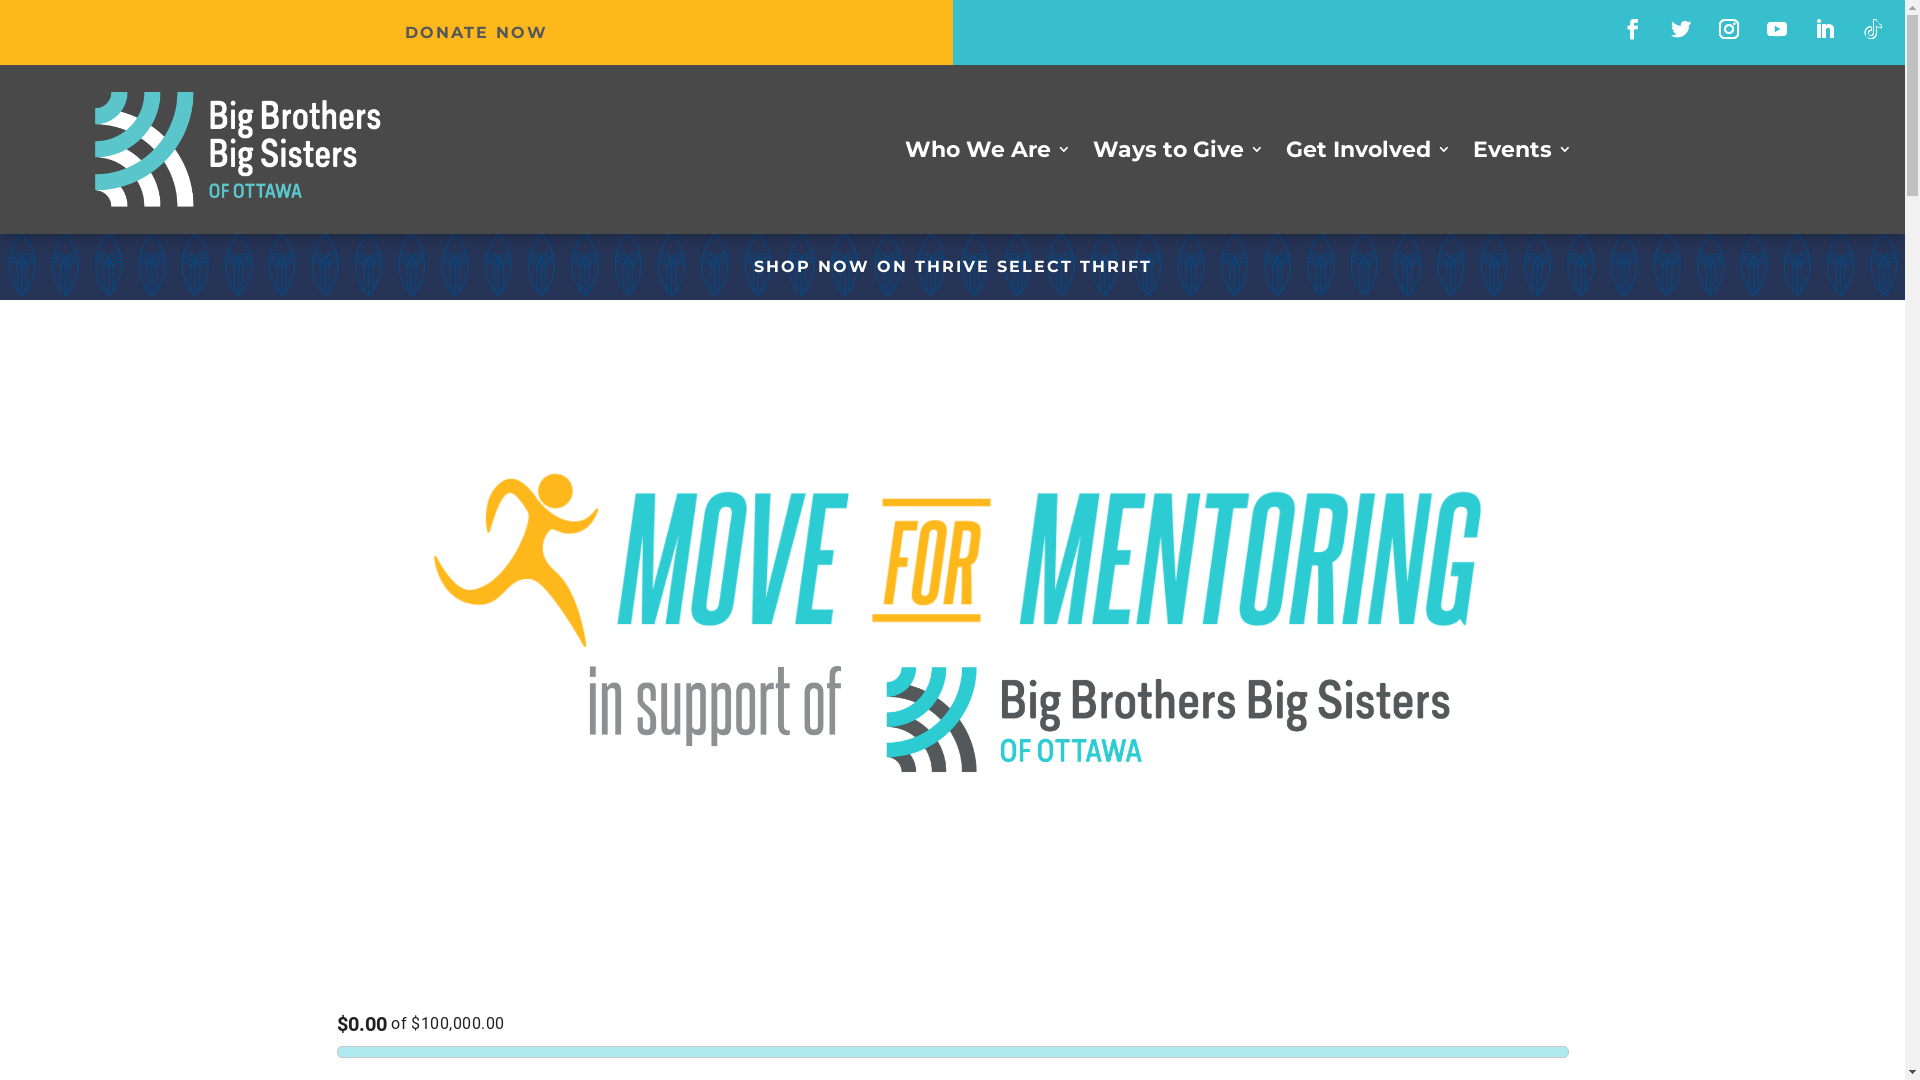 This screenshot has width=1920, height=1080. I want to click on Follow on X, so click(1681, 29).